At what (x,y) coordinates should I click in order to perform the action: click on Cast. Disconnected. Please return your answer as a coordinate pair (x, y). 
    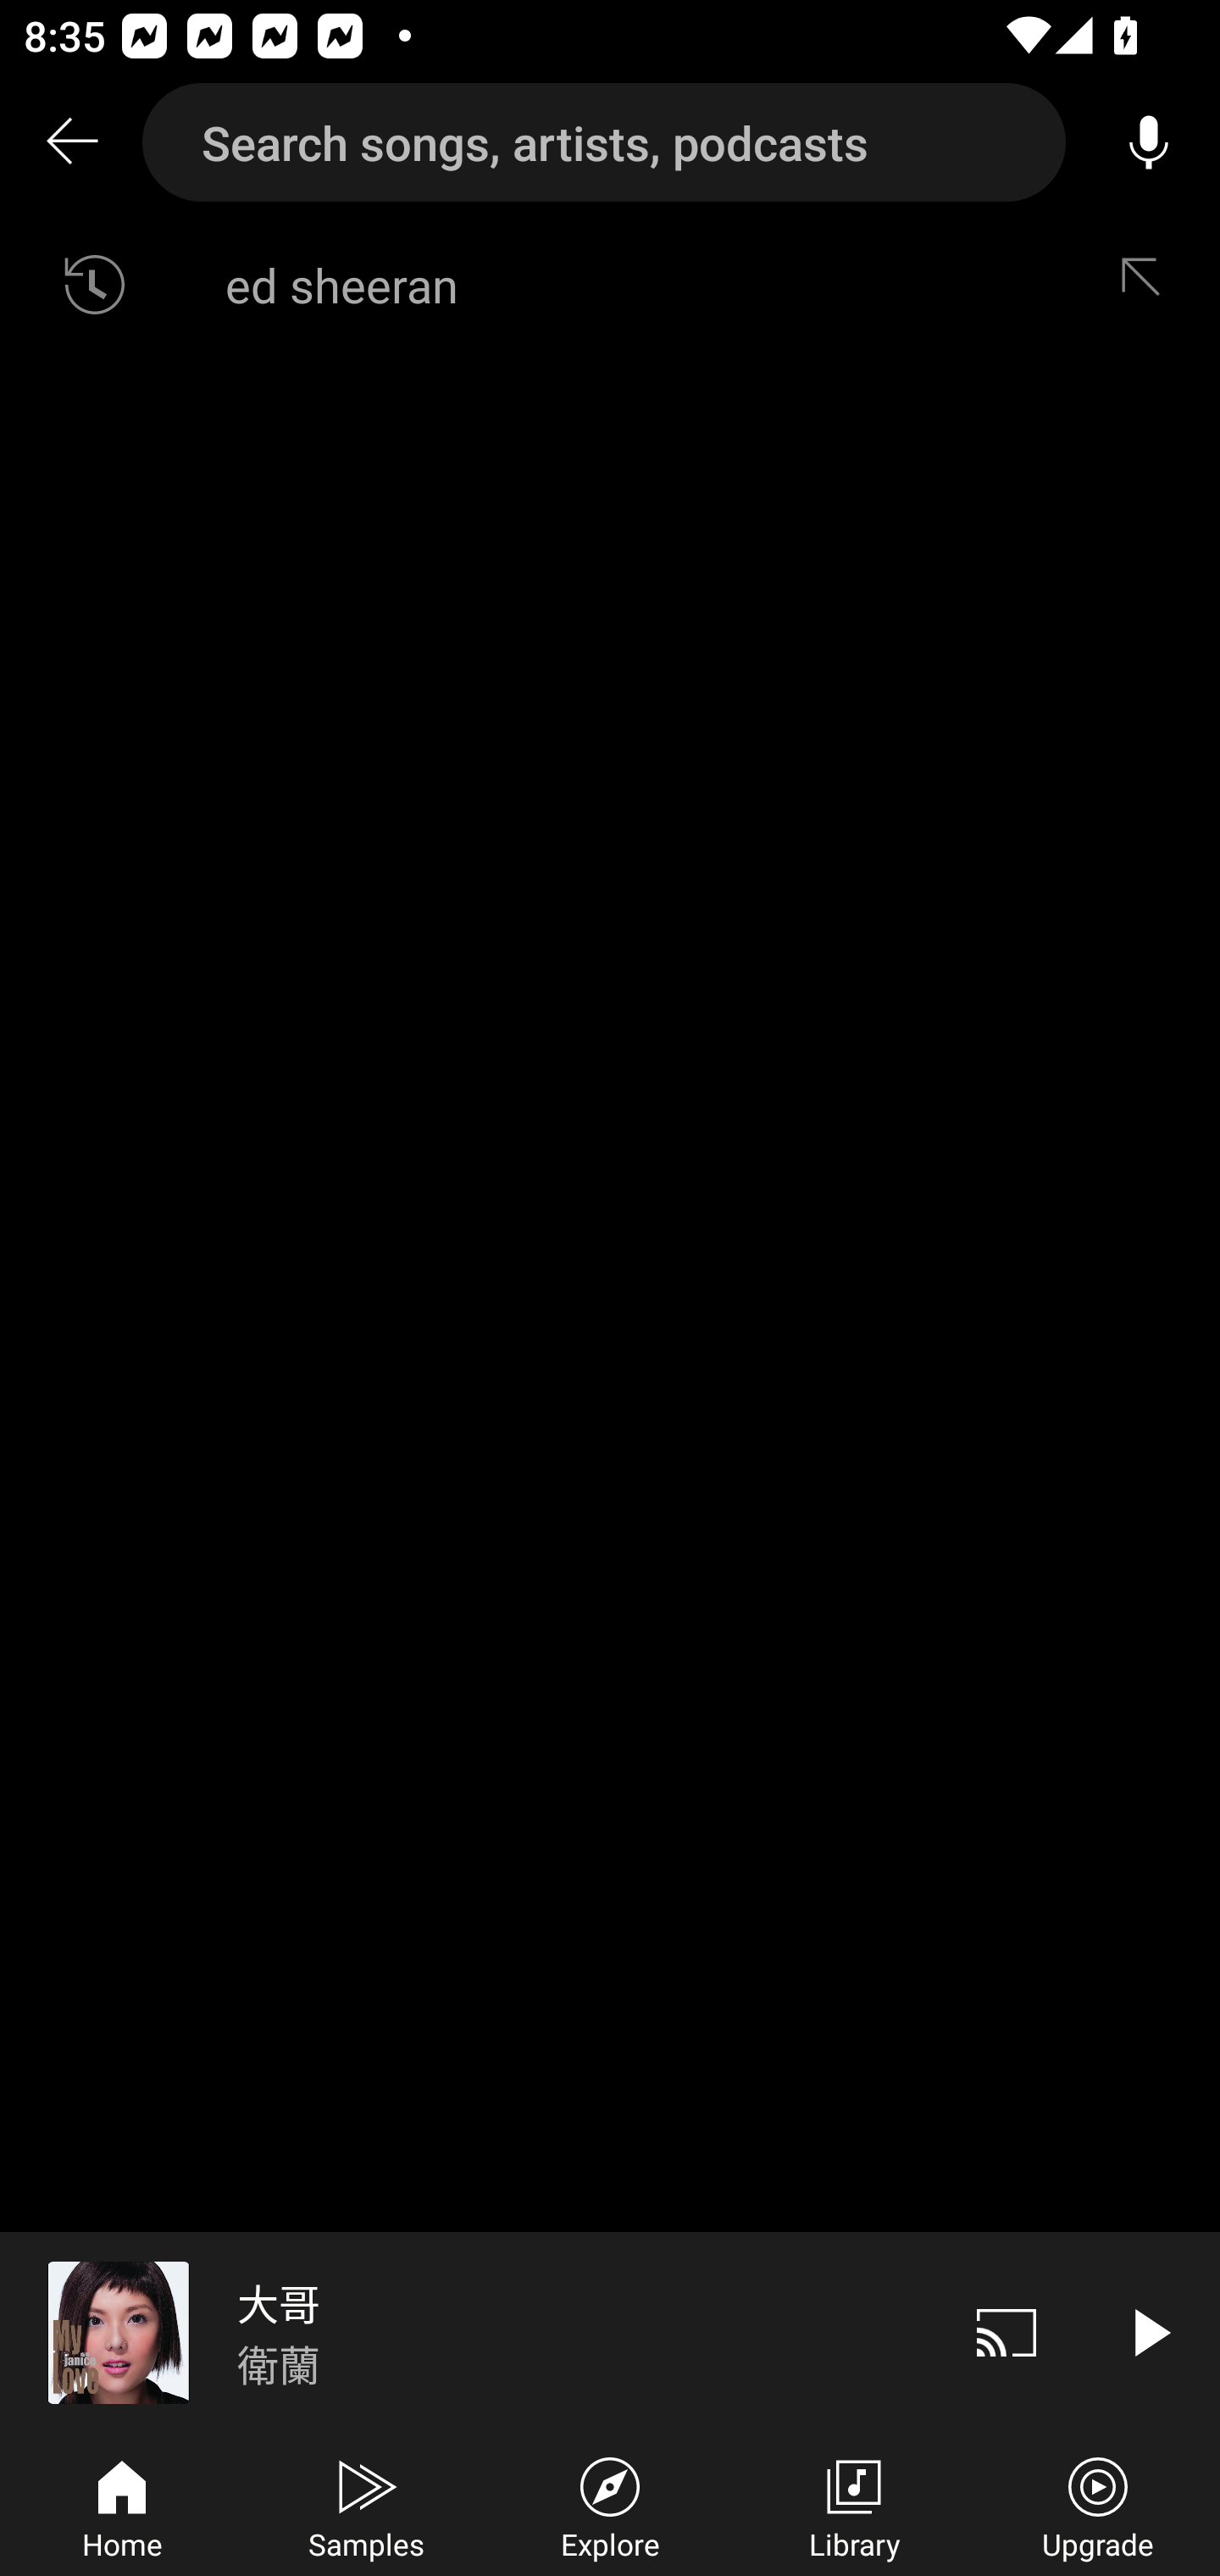
    Looking at the image, I should click on (1006, 2332).